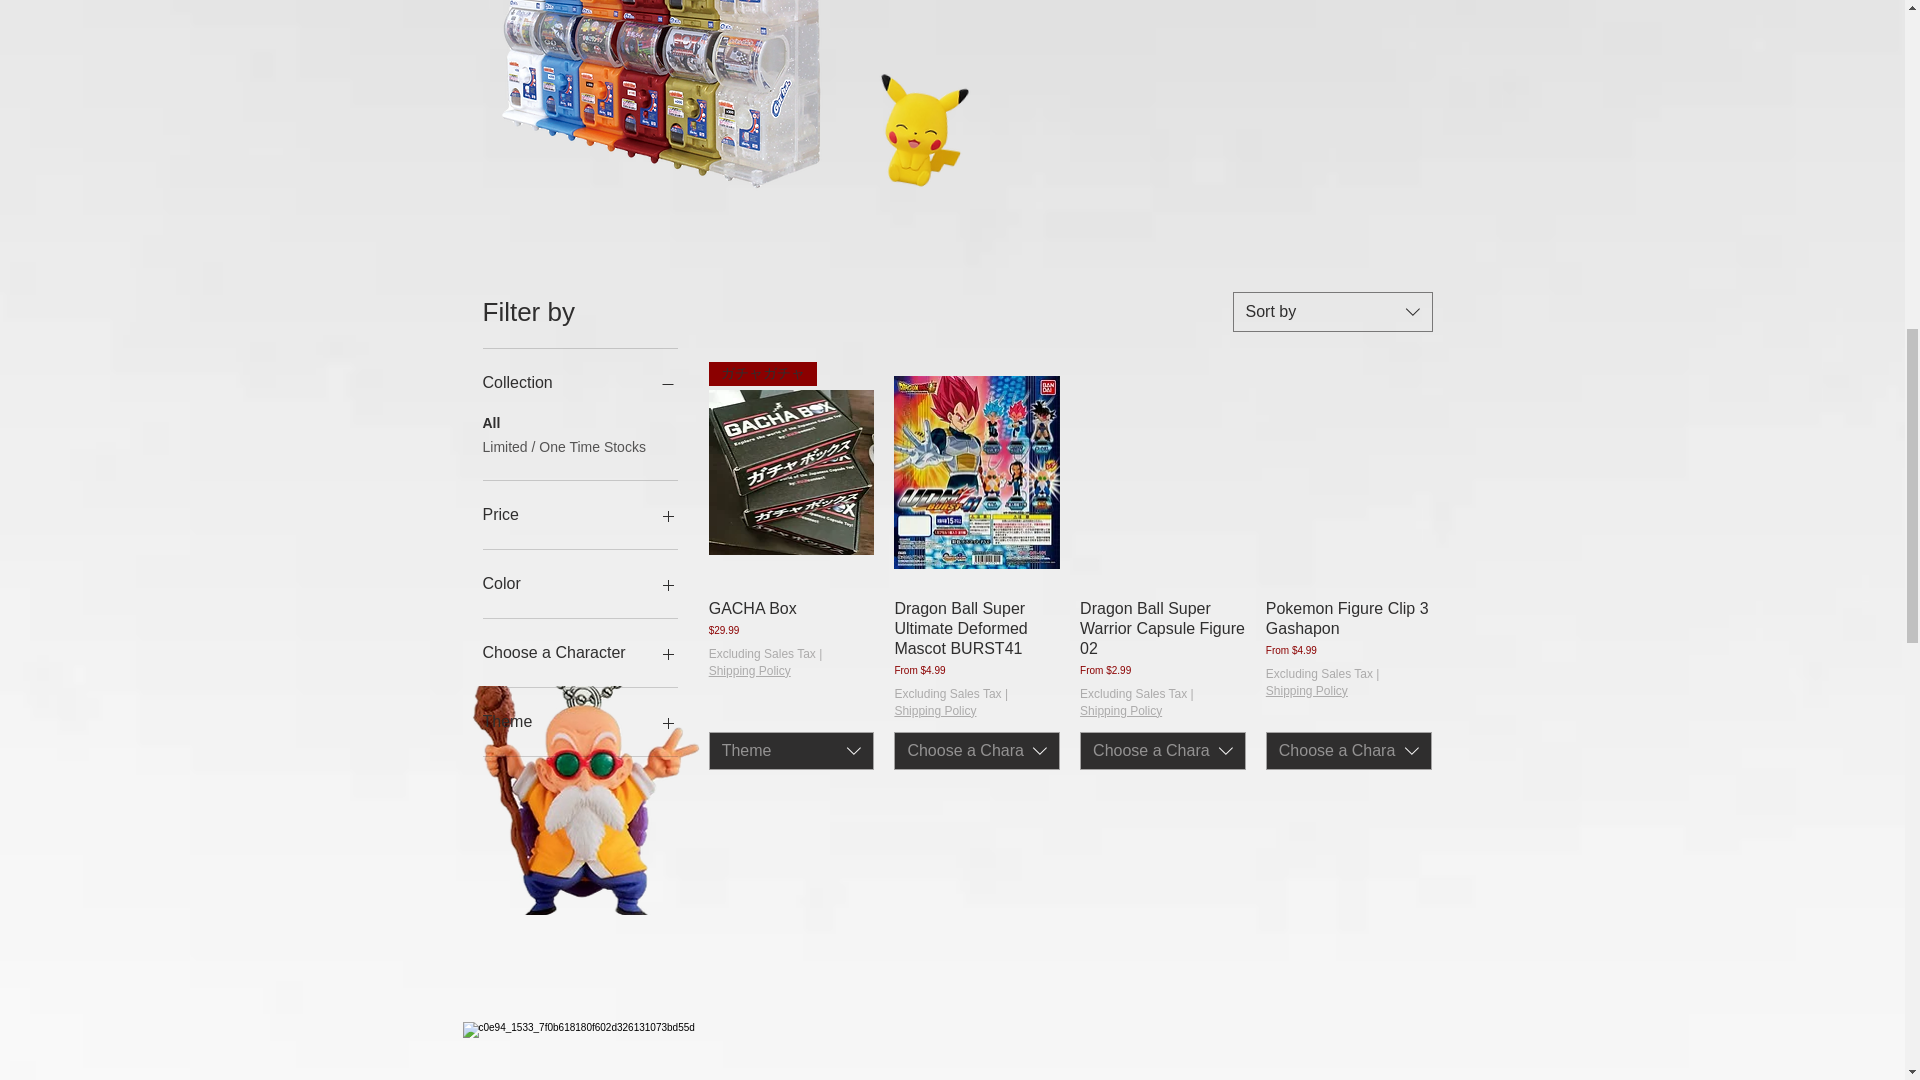 The image size is (1920, 1080). Describe the element at coordinates (976, 751) in the screenshot. I see `Choose a Character` at that location.